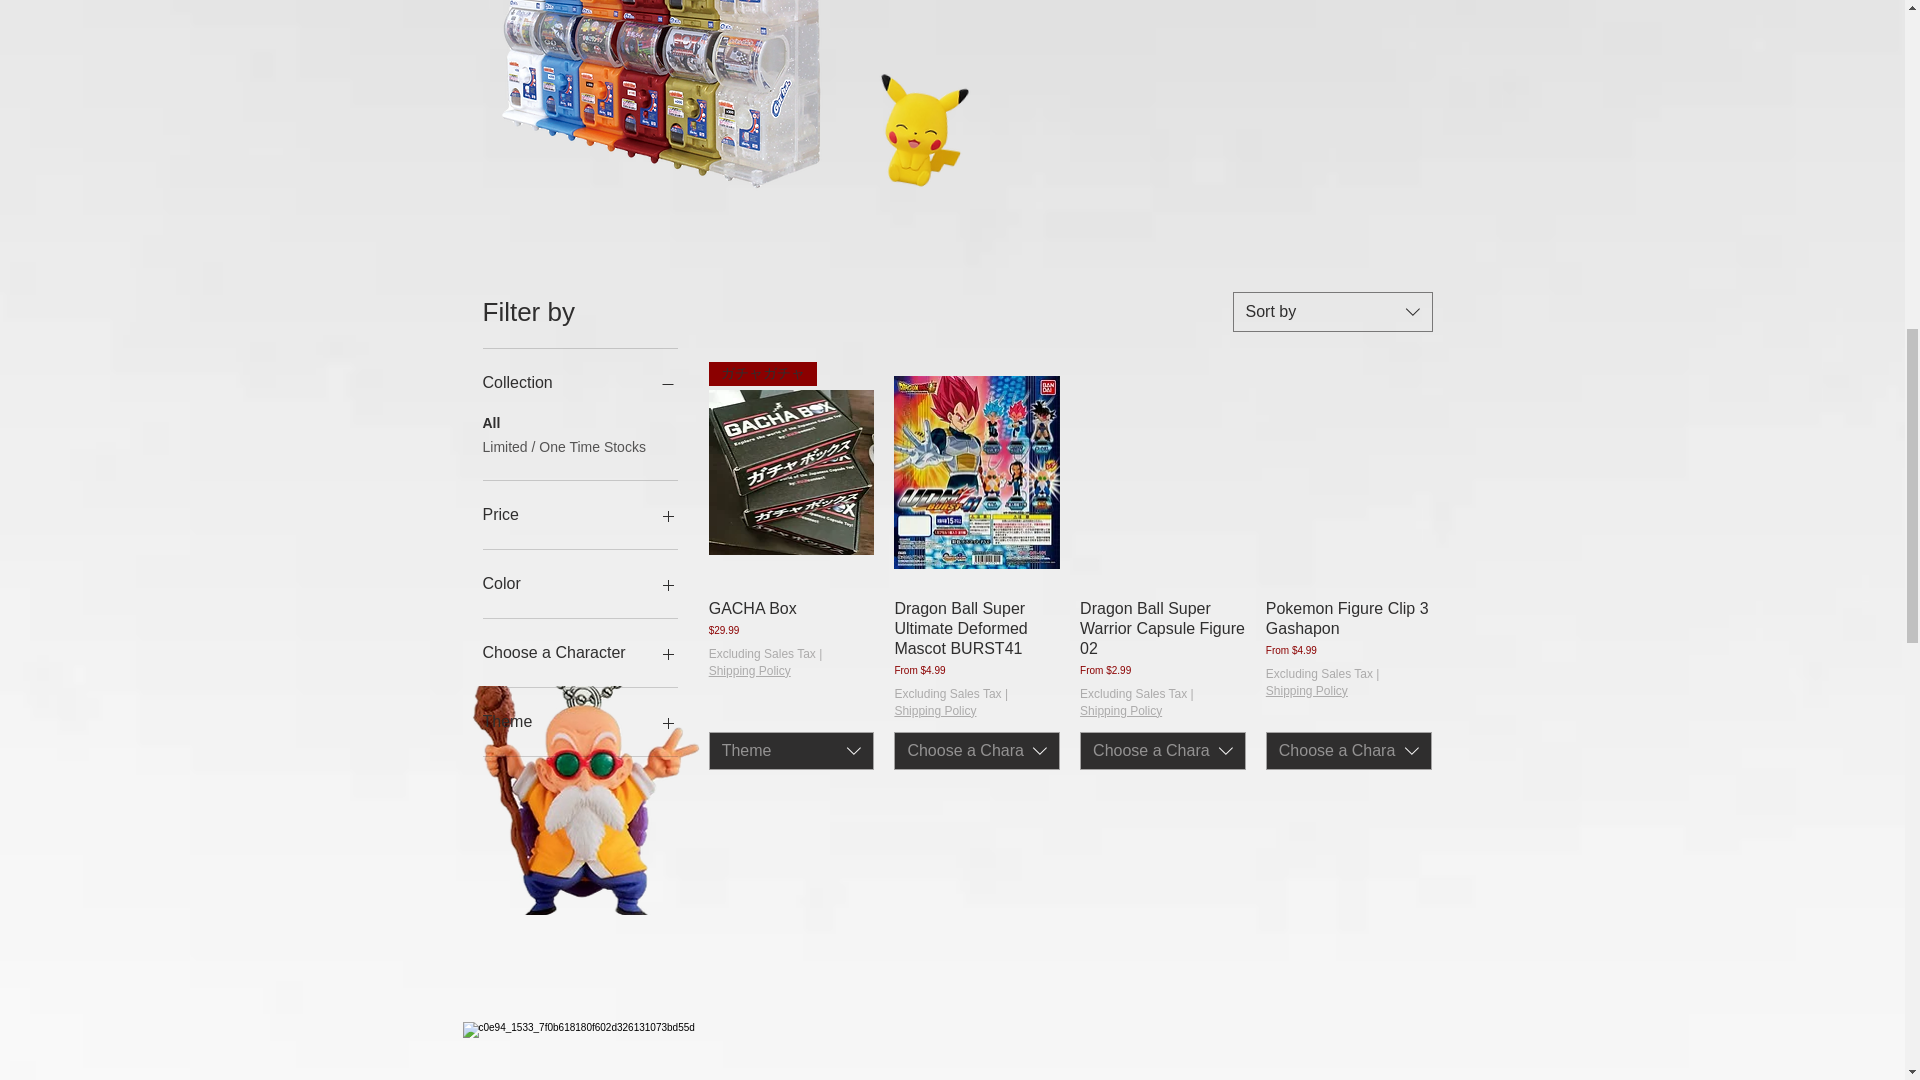 The image size is (1920, 1080). Describe the element at coordinates (976, 751) in the screenshot. I see `Choose a Character` at that location.